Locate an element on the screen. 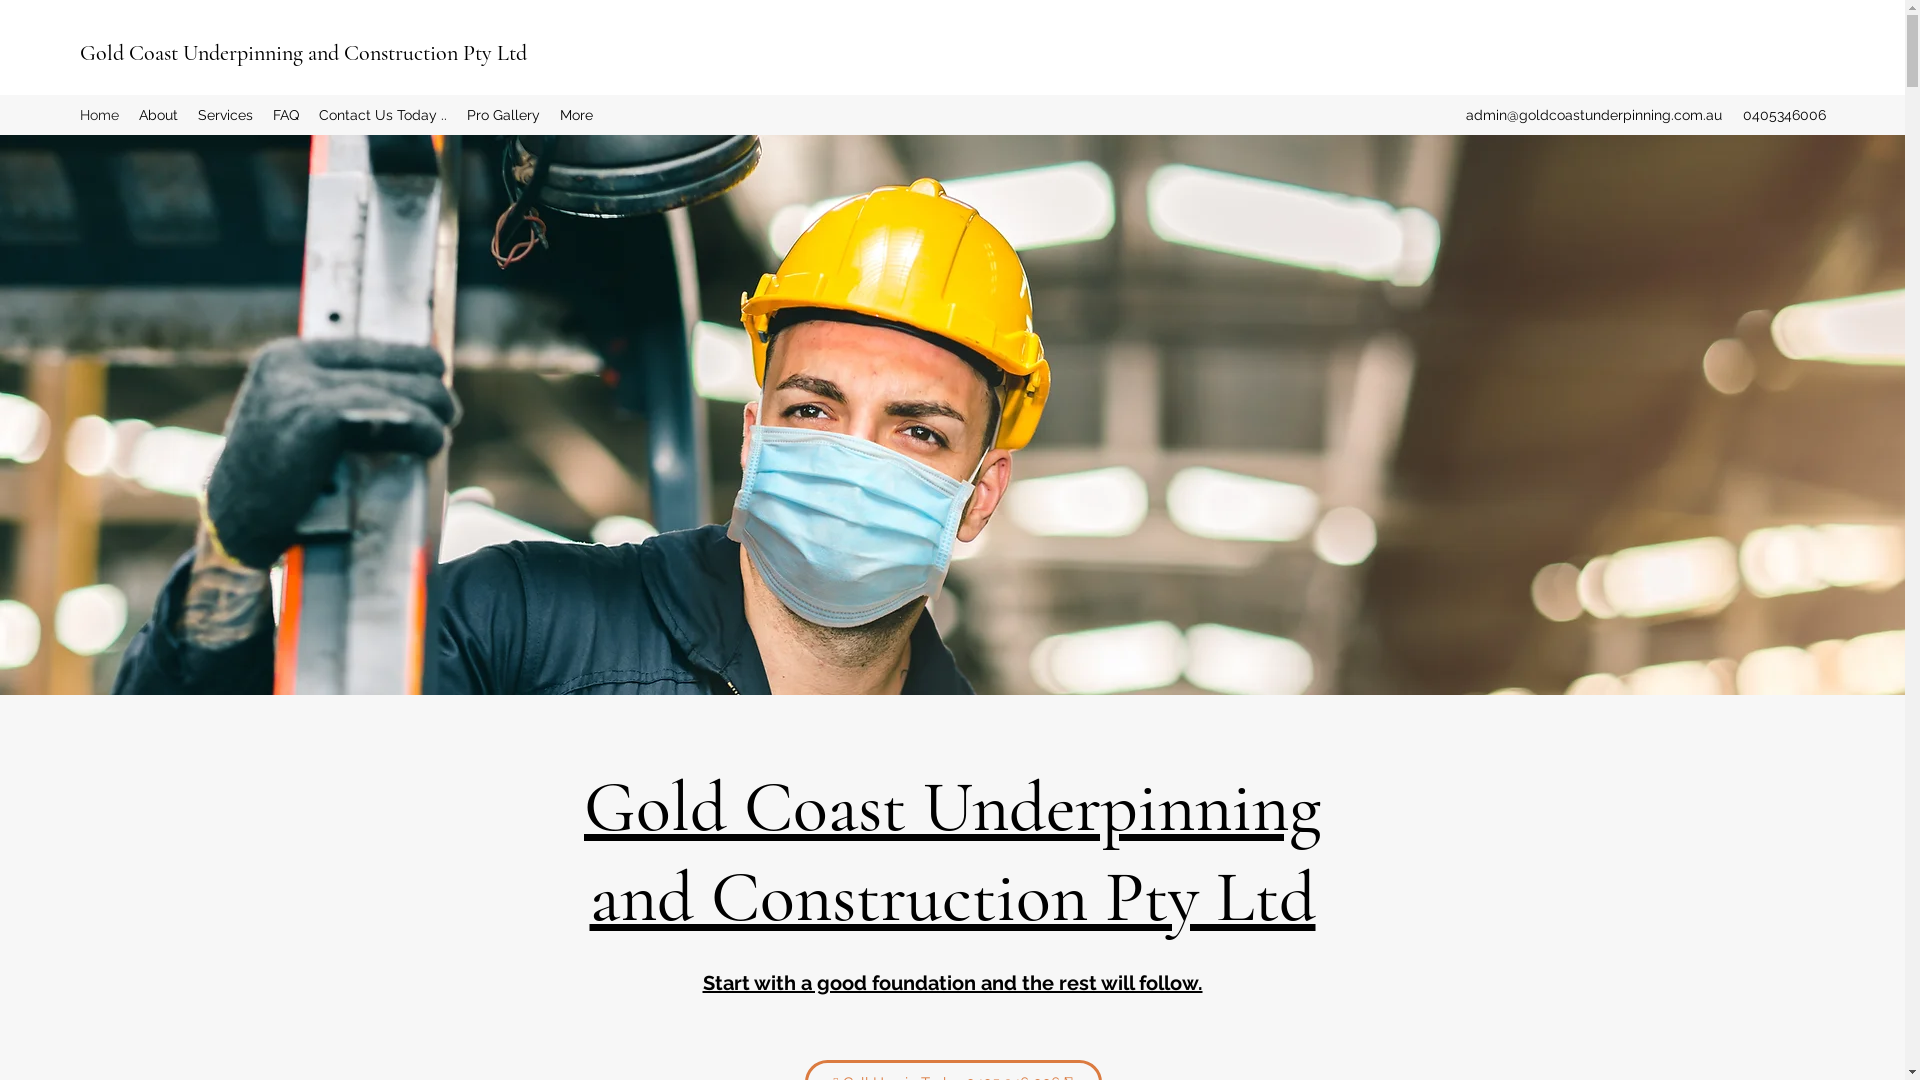 This screenshot has height=1080, width=1920. admin@goldcoastunderpinning.com.au is located at coordinates (1594, 115).